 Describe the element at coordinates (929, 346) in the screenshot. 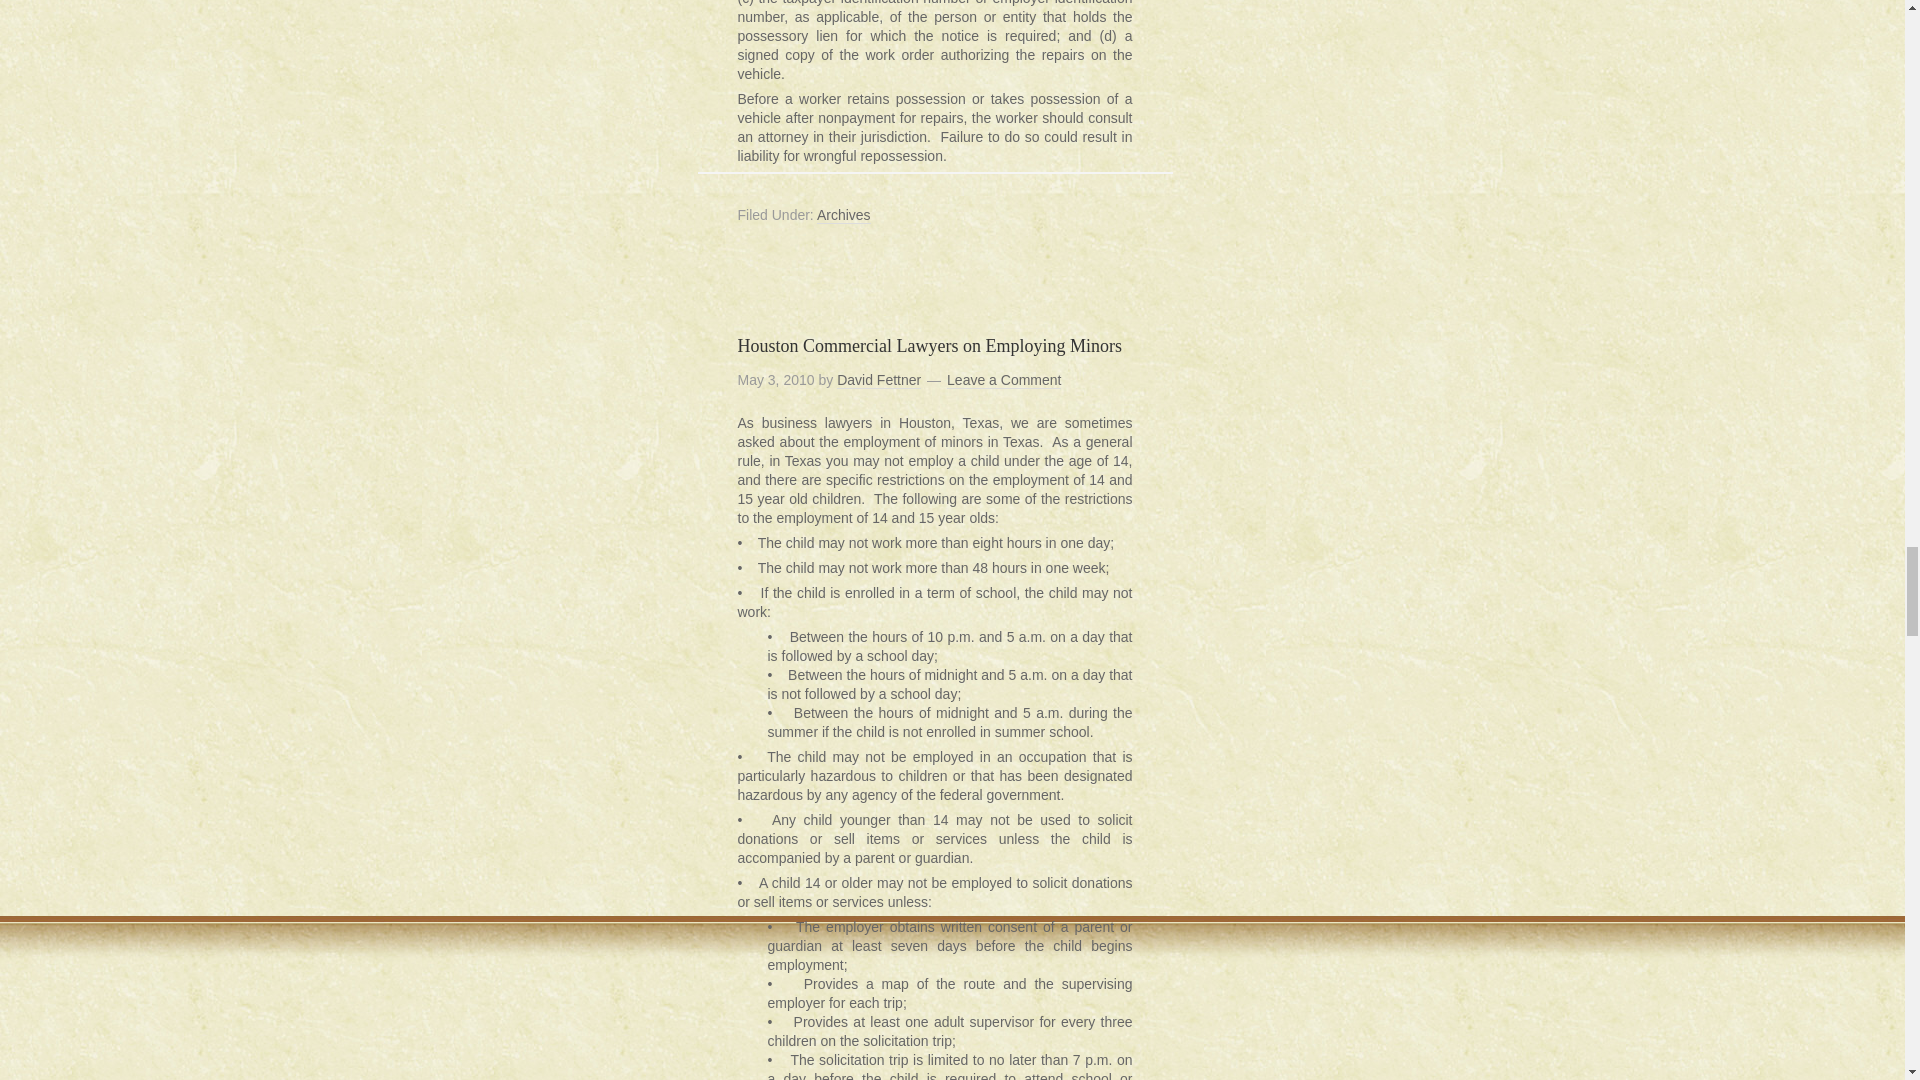

I see `Houston Commercial Lawyers on Employing Minors` at that location.